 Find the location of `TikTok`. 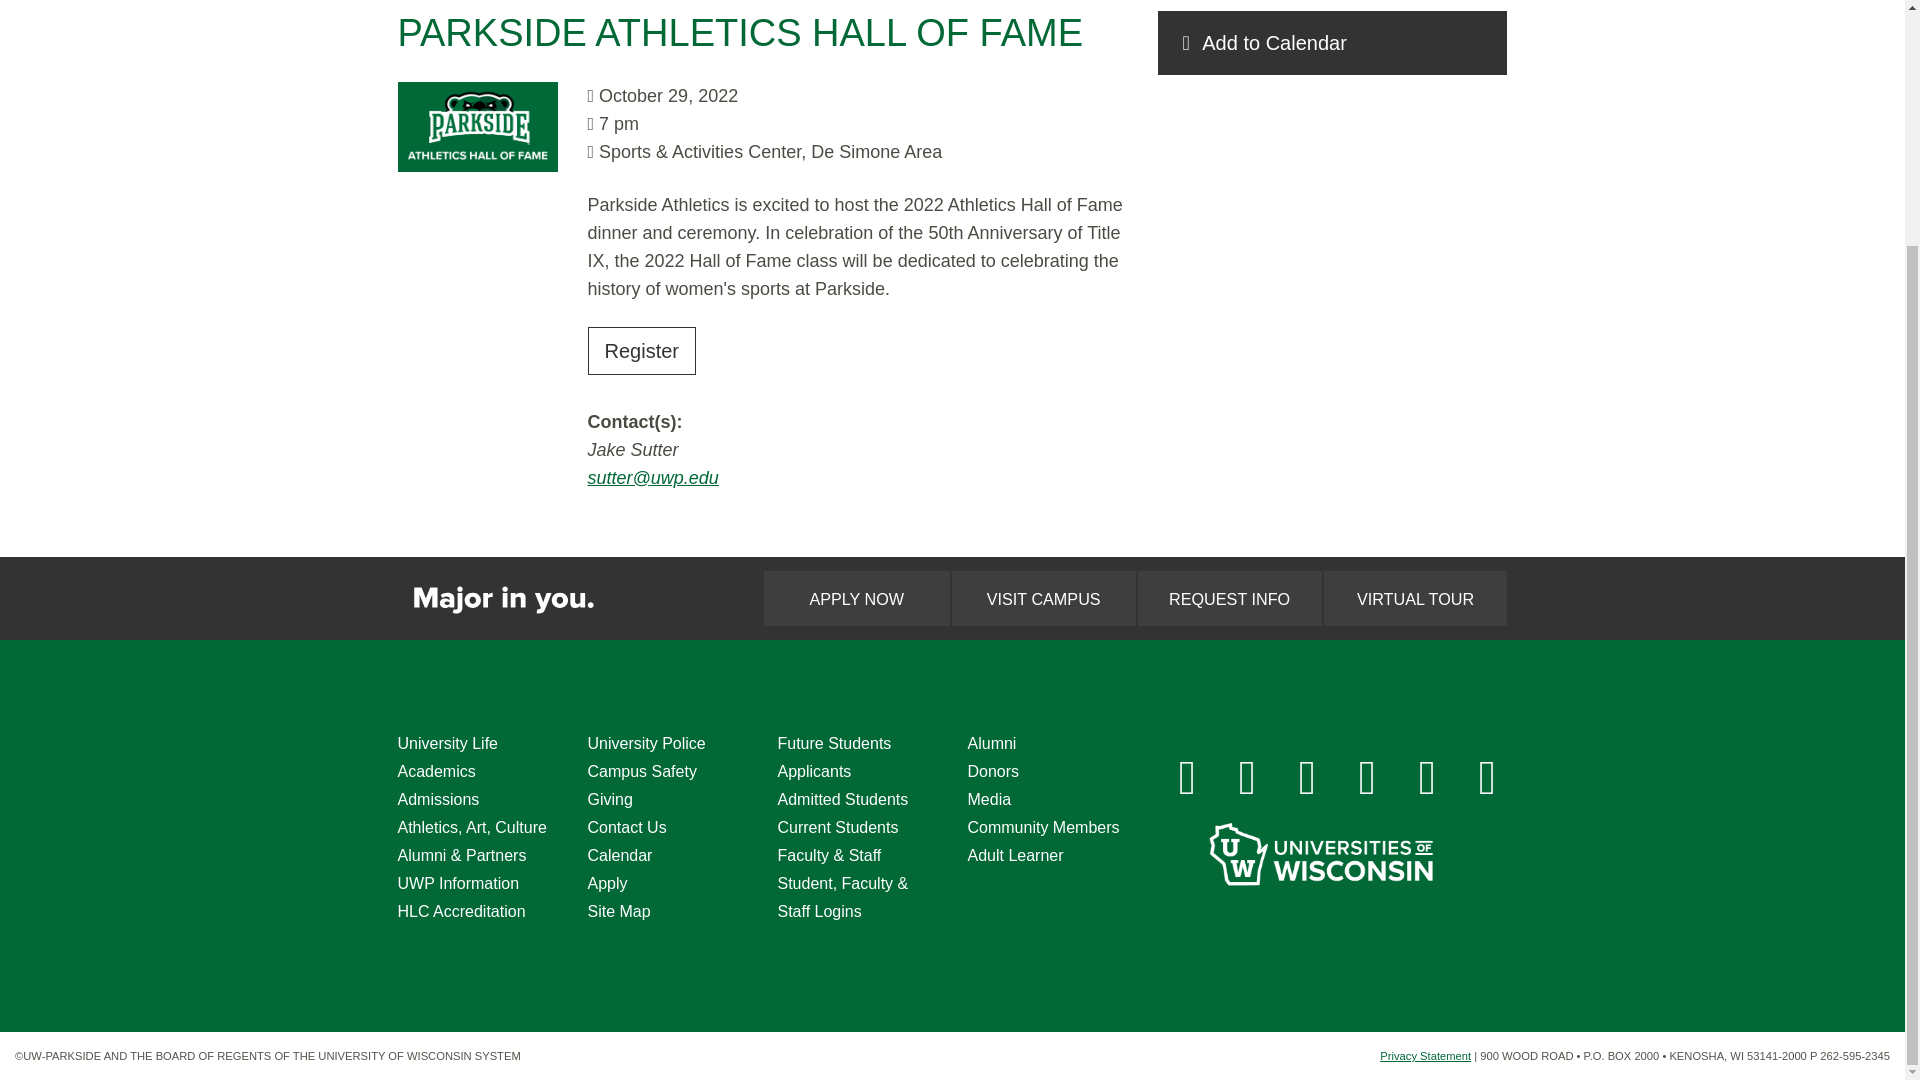

TikTok is located at coordinates (1427, 778).